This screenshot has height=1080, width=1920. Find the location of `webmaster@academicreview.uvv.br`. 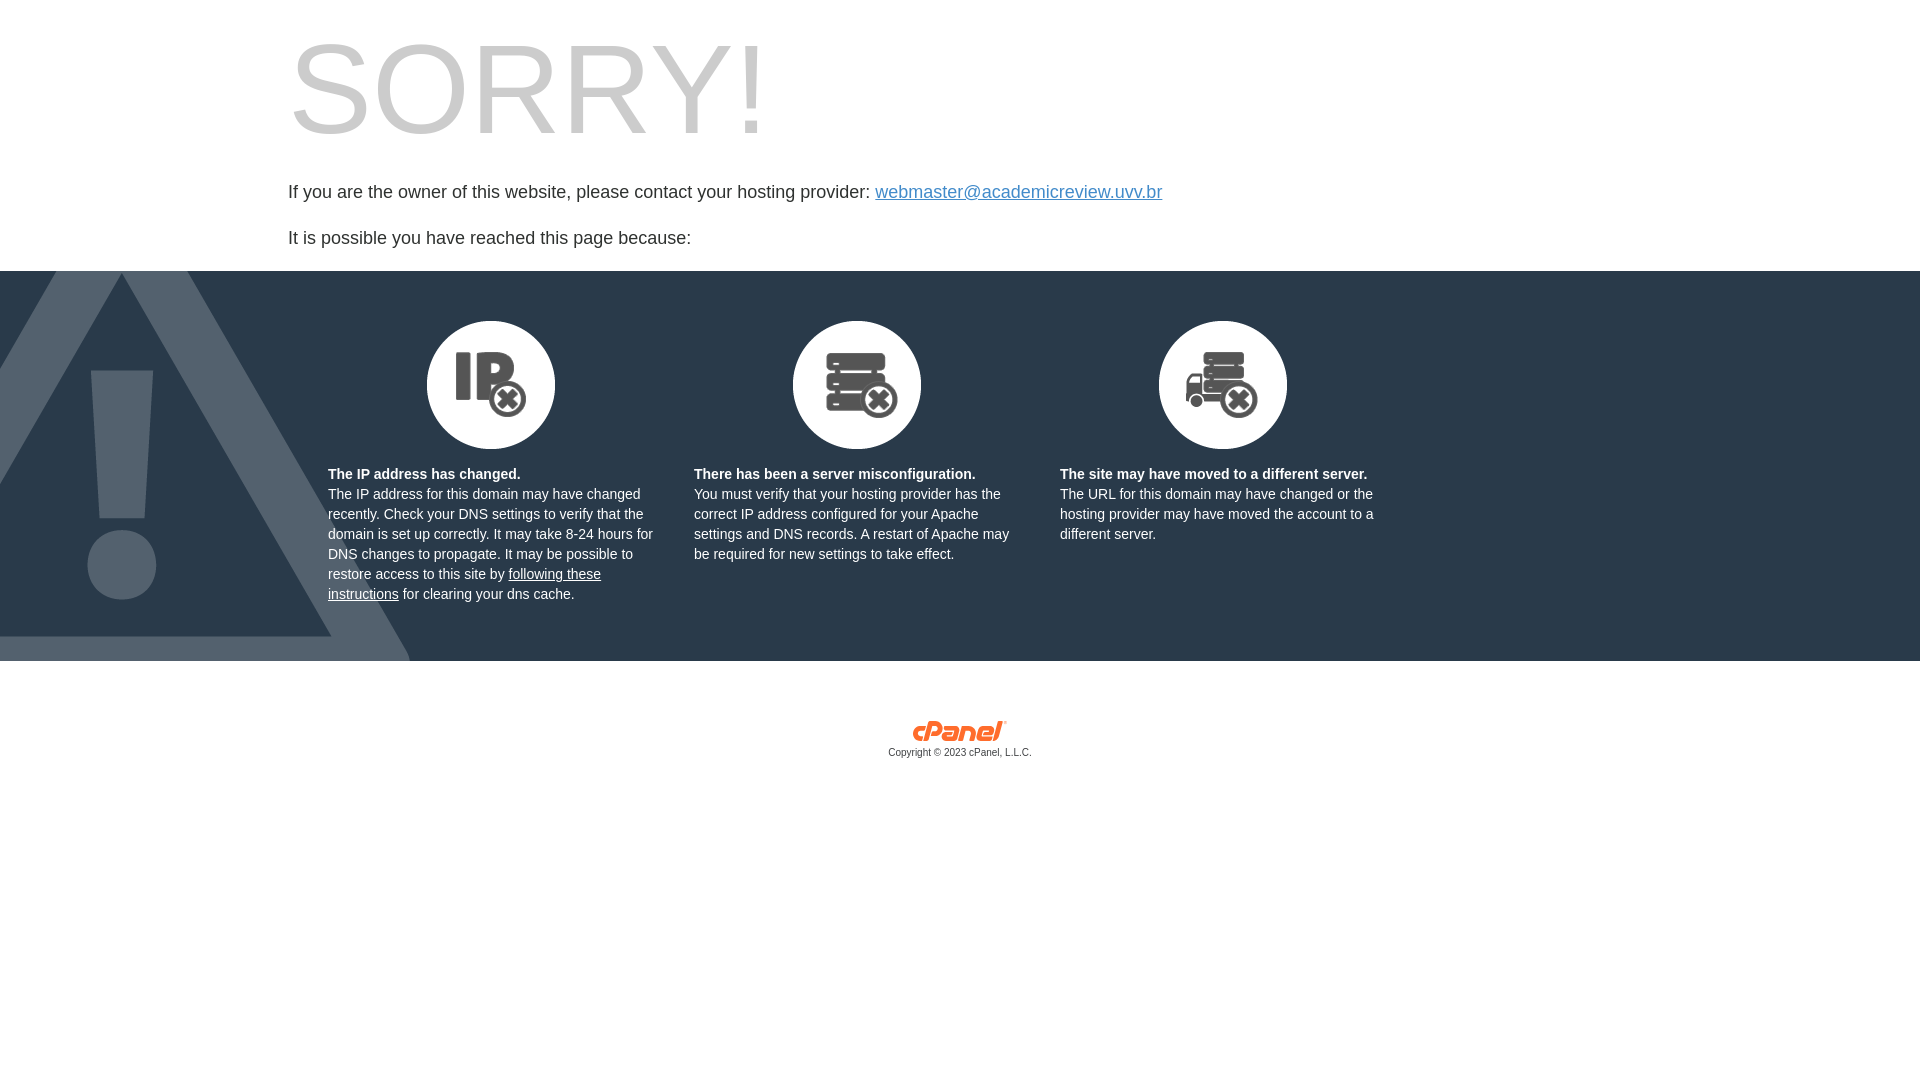

webmaster@academicreview.uvv.br is located at coordinates (1018, 192).